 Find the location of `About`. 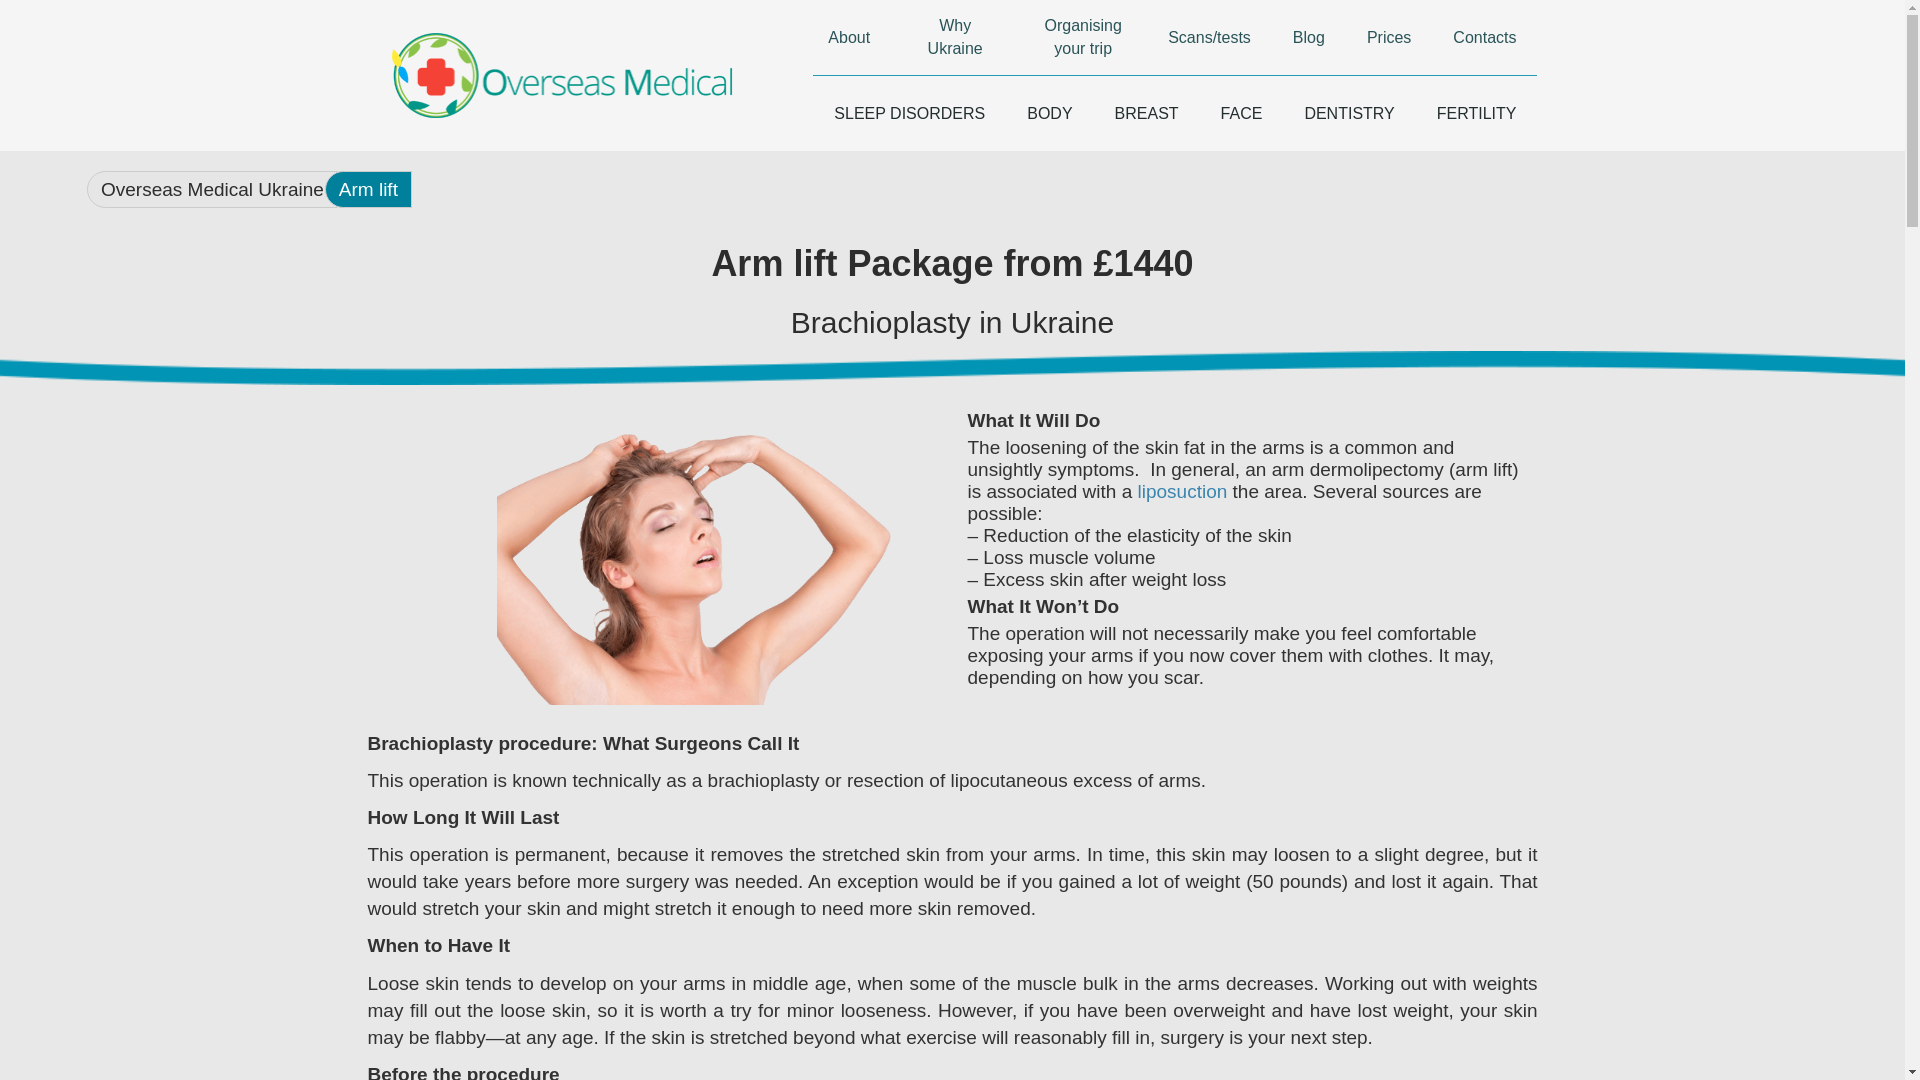

About is located at coordinates (848, 37).